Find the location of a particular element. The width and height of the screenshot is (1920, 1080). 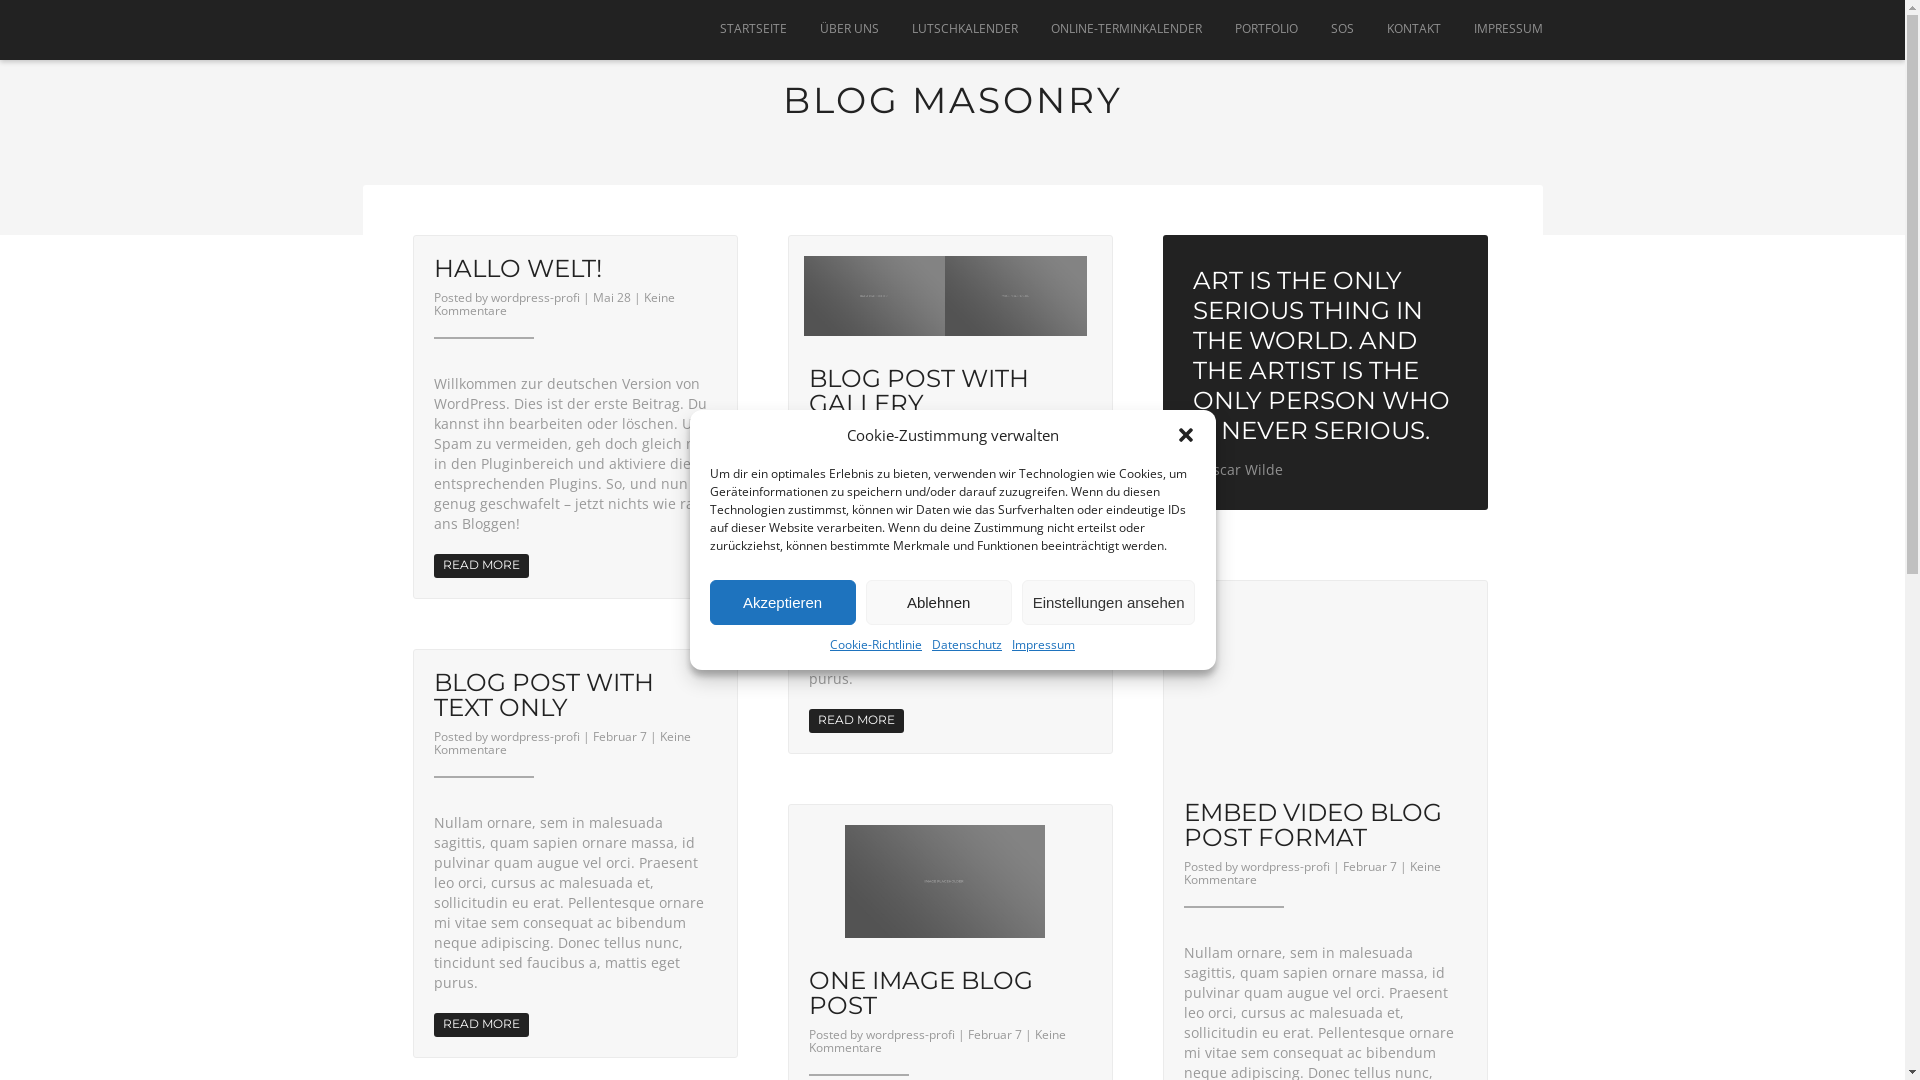

wordpress-profi is located at coordinates (910, 432).